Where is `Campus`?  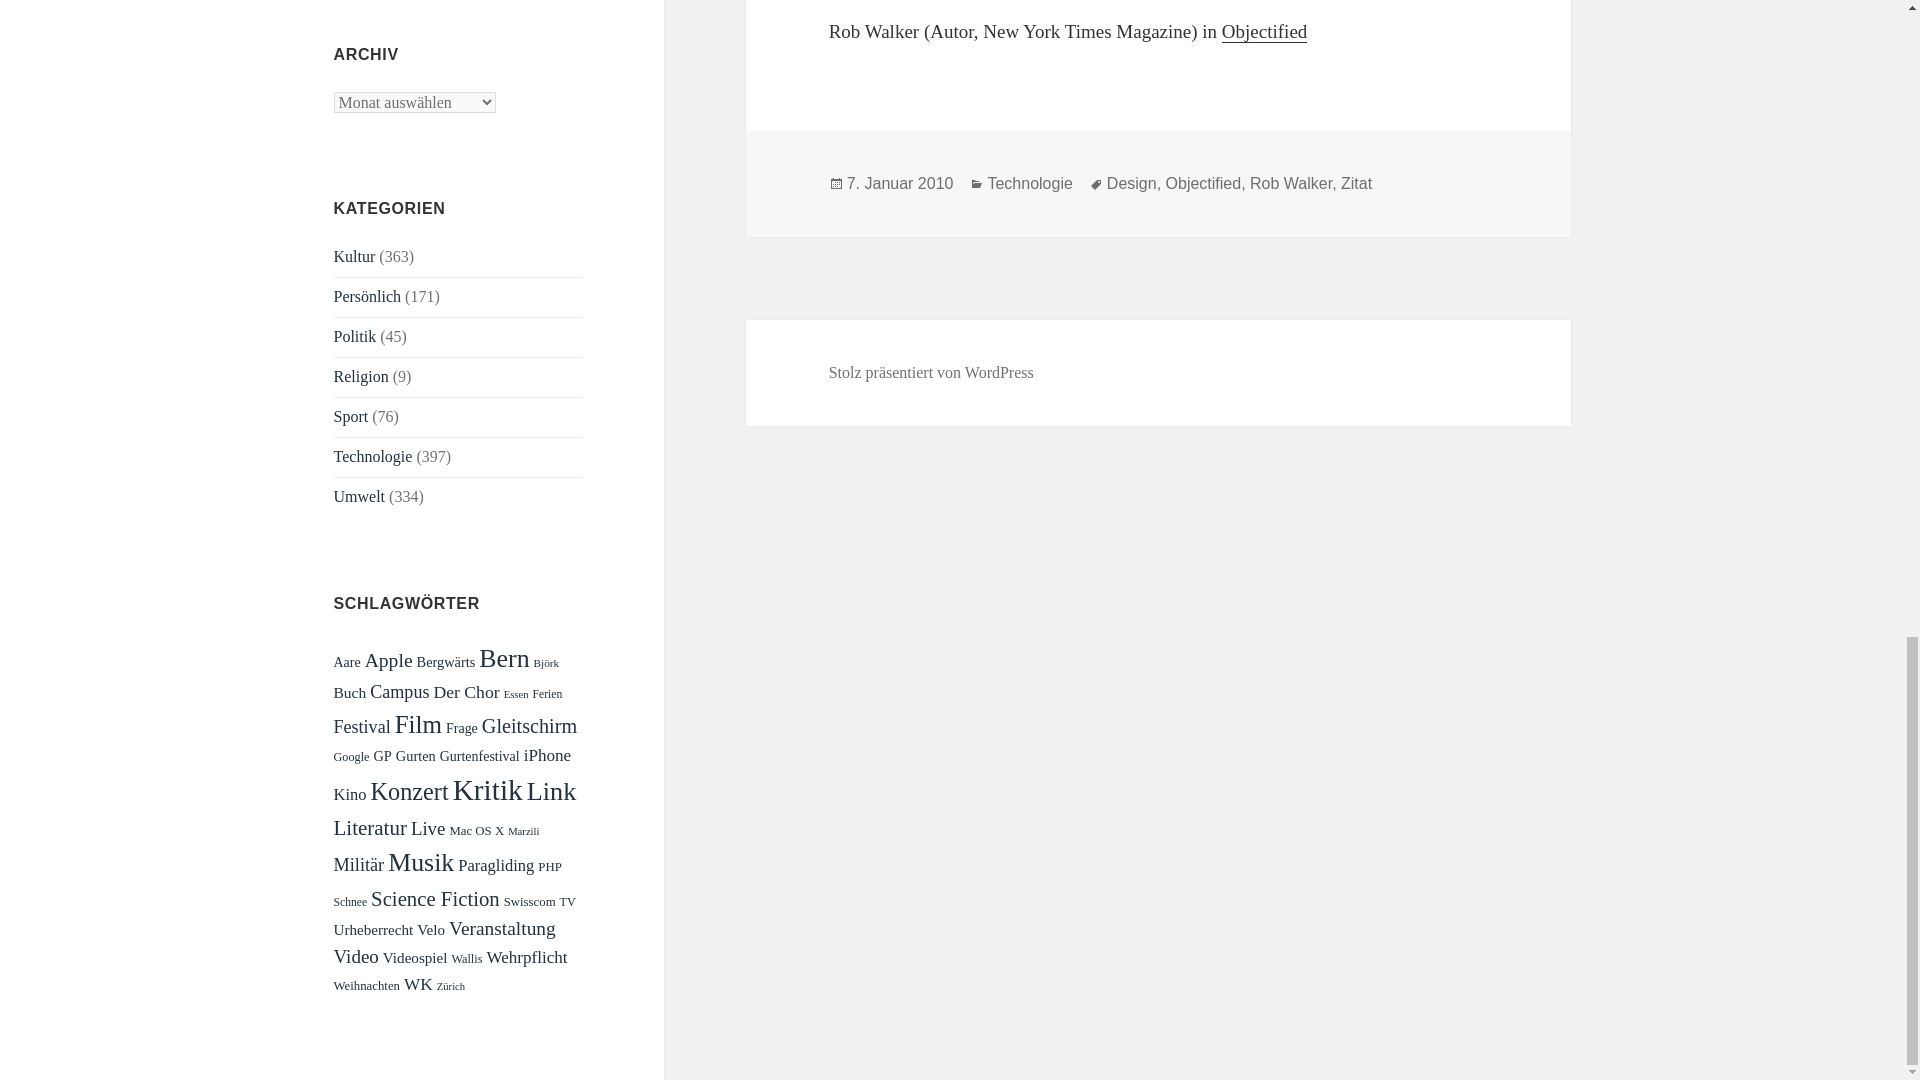 Campus is located at coordinates (399, 692).